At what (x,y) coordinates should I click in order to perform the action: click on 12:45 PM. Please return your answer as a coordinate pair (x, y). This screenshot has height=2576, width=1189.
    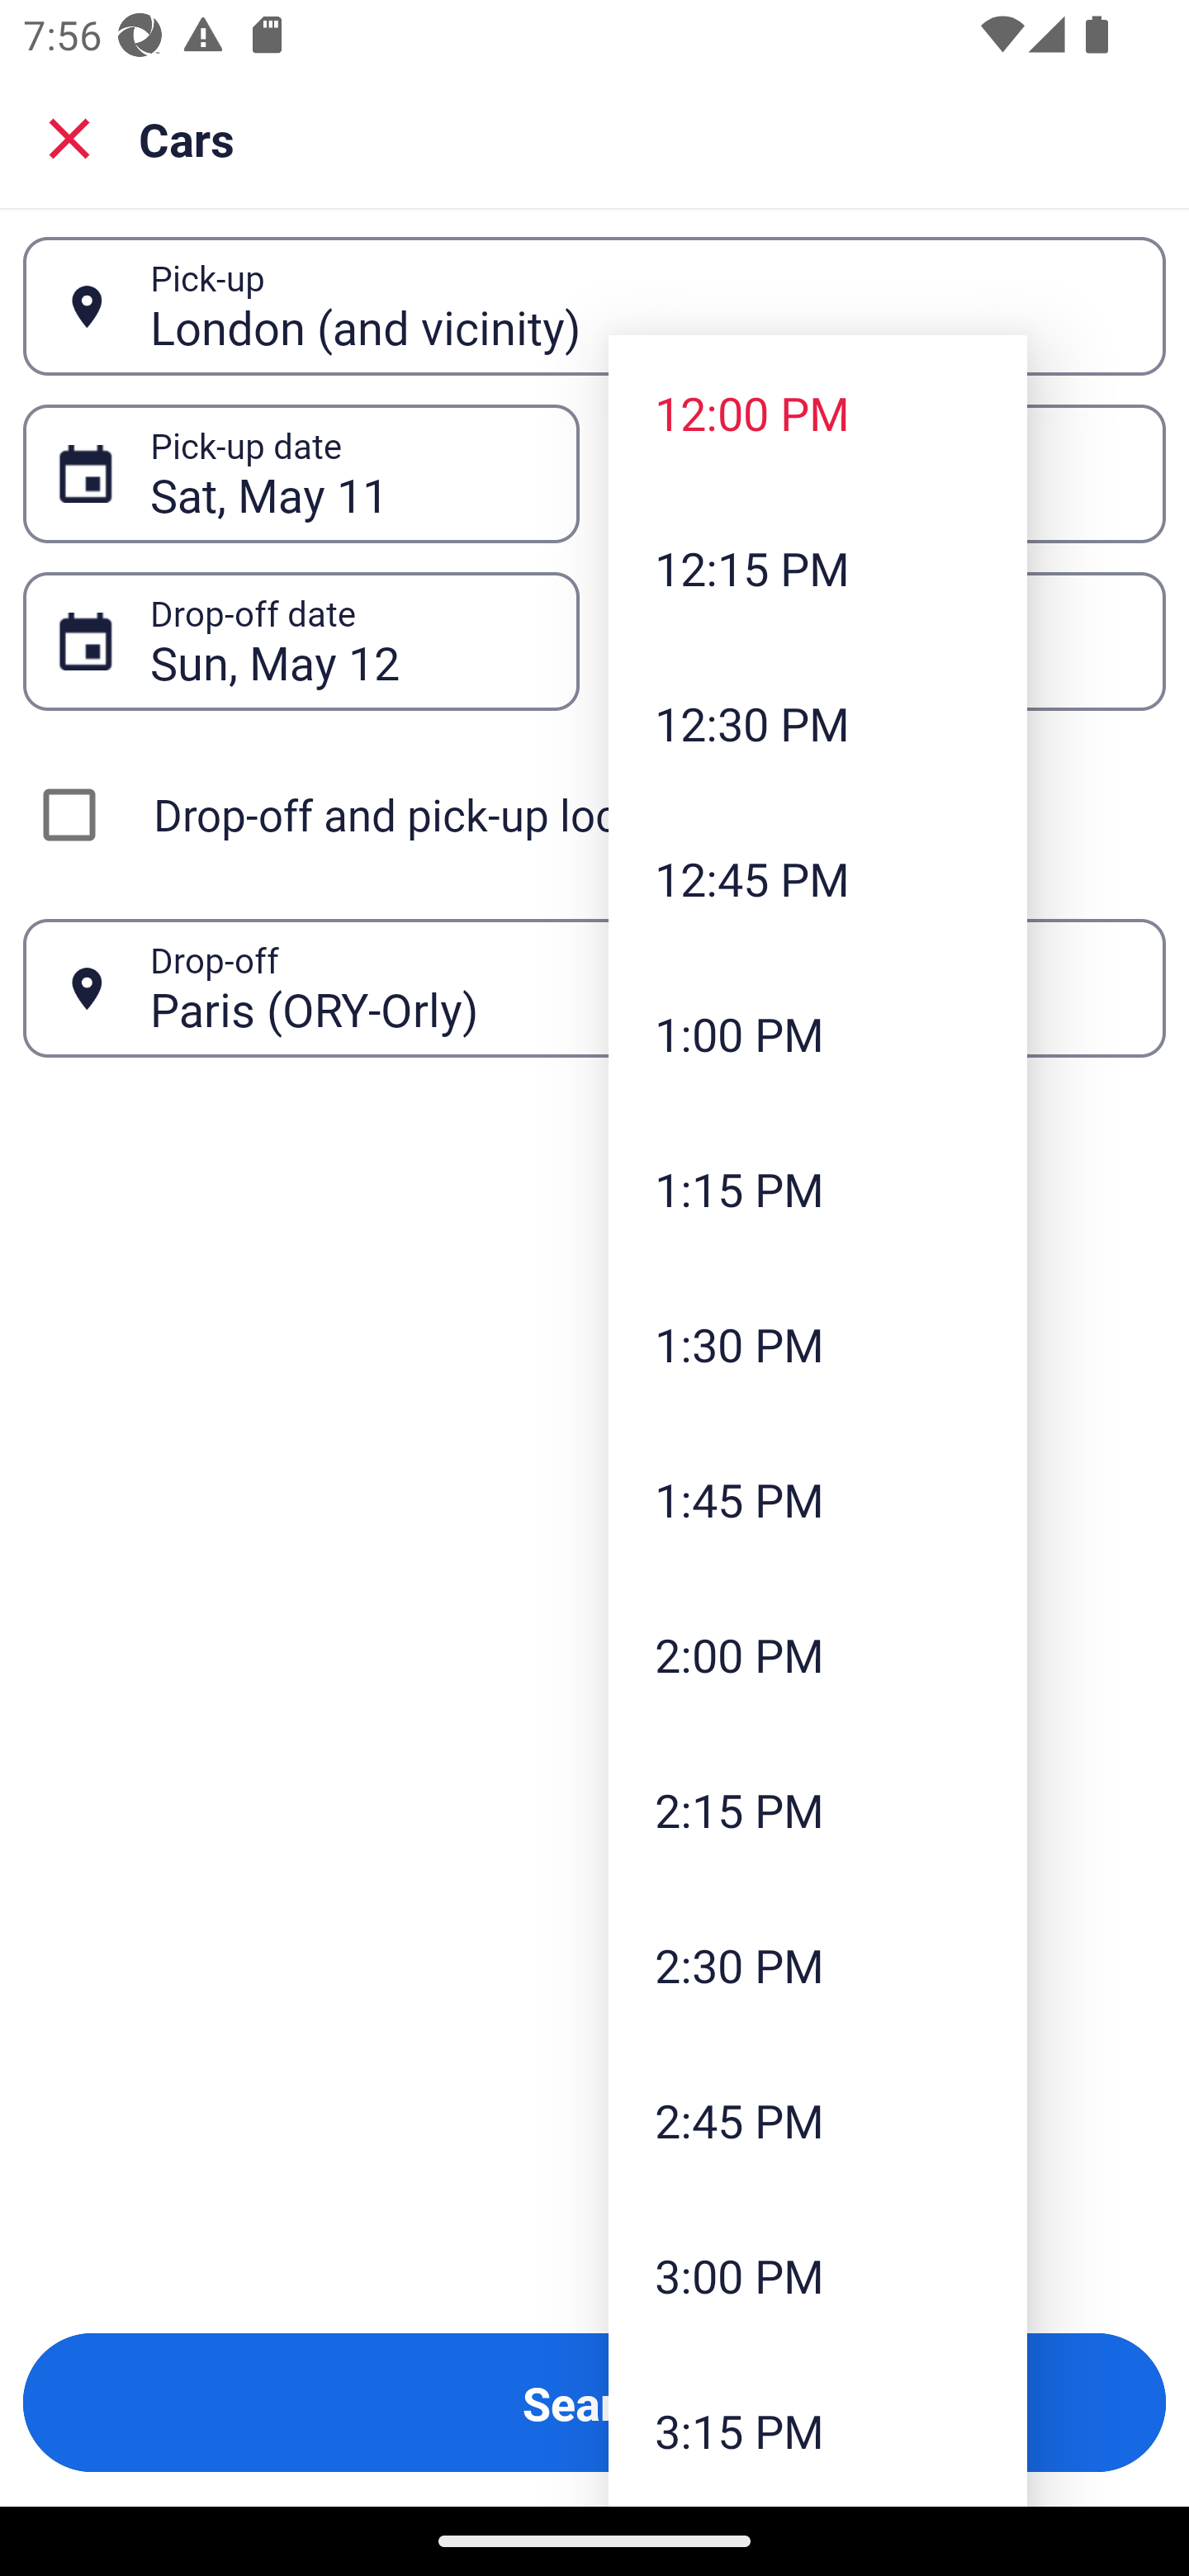
    Looking at the image, I should click on (817, 878).